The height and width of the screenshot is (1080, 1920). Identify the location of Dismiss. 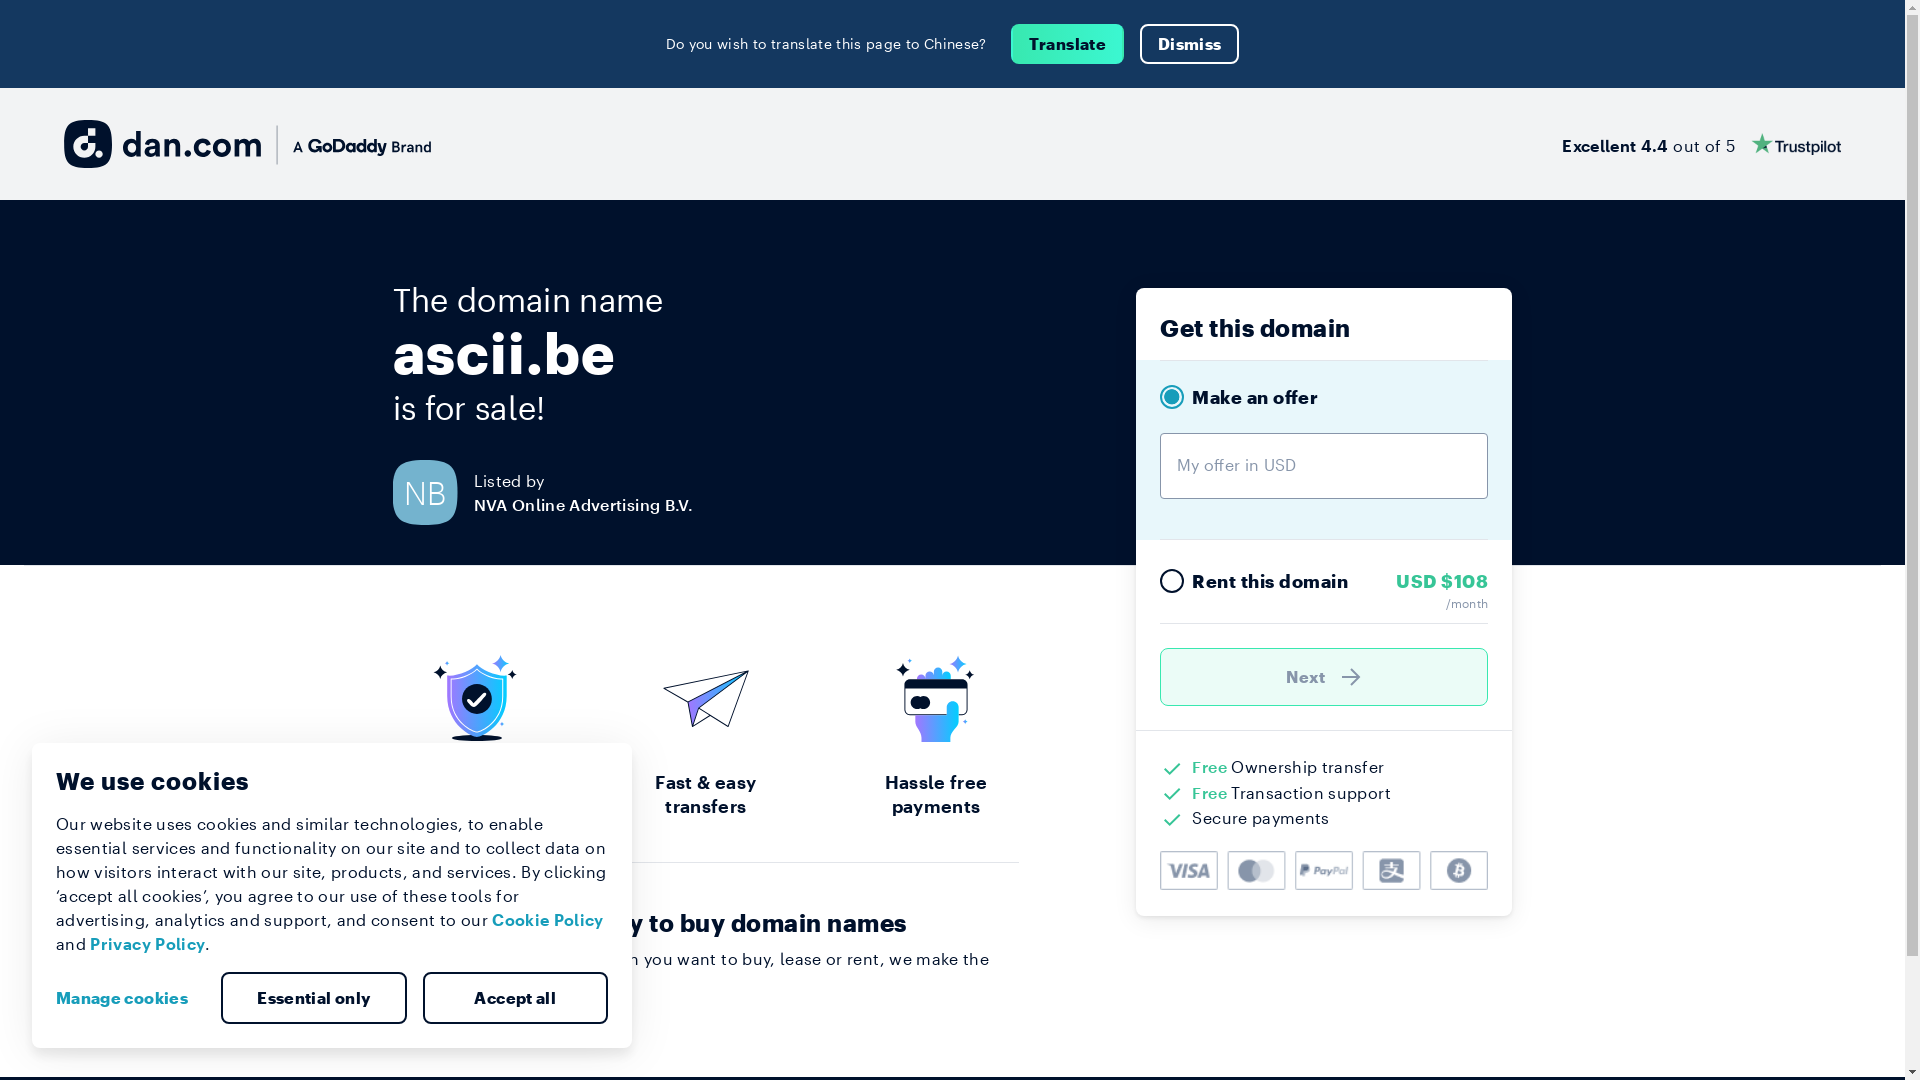
(1190, 44).